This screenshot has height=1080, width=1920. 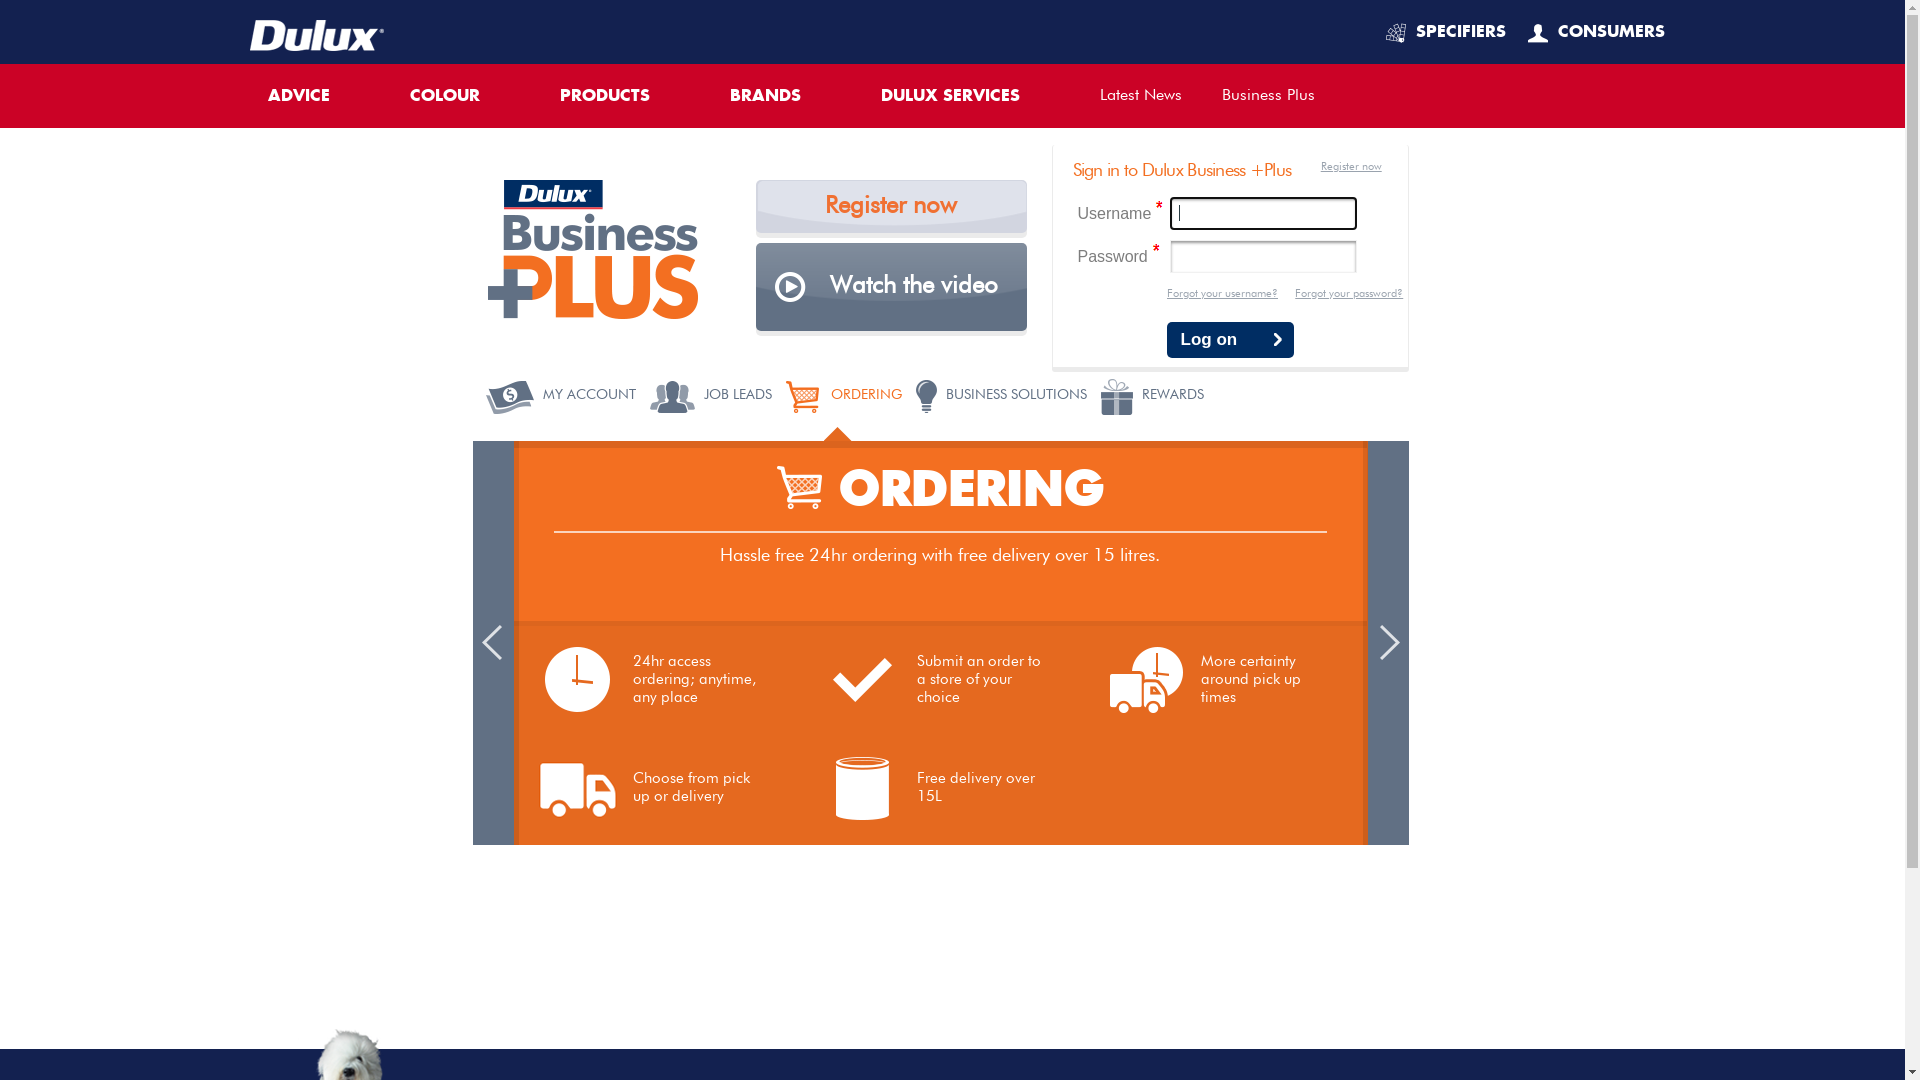 I want to click on Log on, so click(x=1230, y=332).